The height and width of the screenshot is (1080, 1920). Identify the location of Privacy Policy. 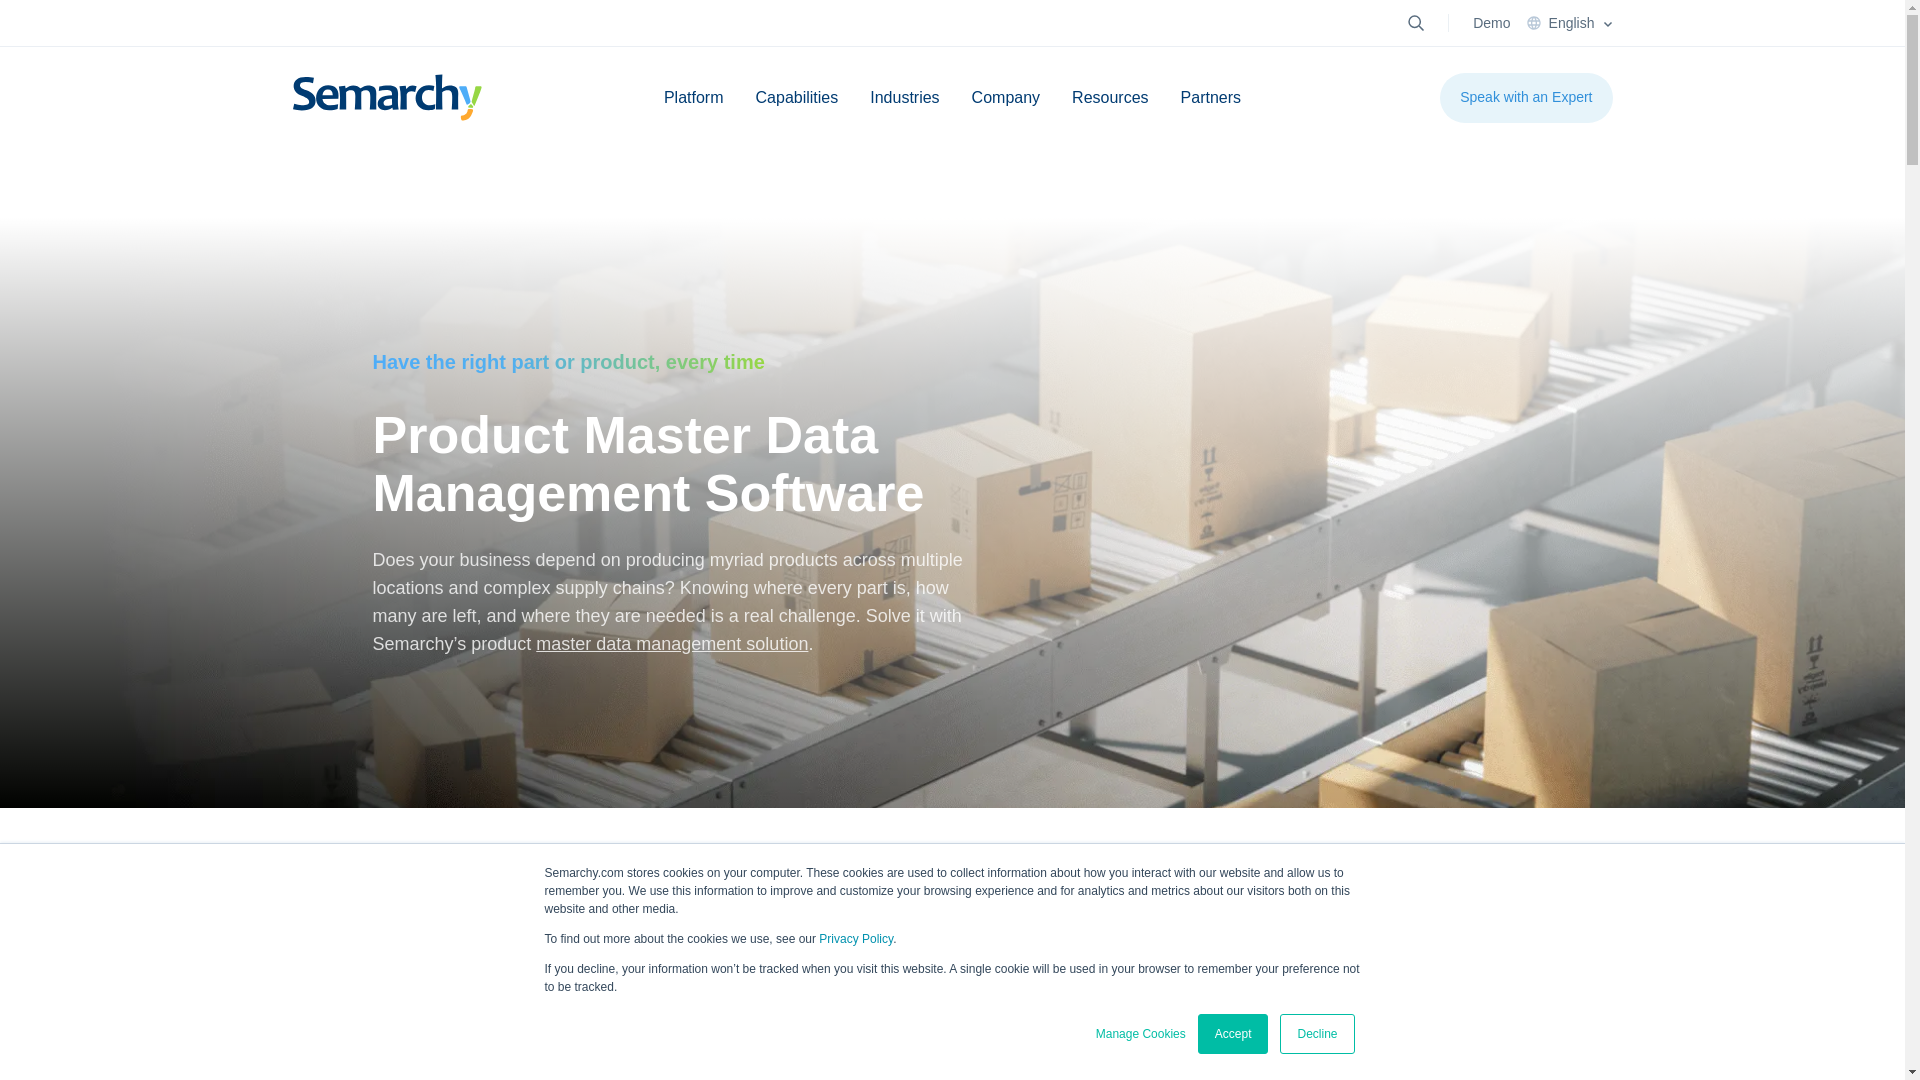
(856, 939).